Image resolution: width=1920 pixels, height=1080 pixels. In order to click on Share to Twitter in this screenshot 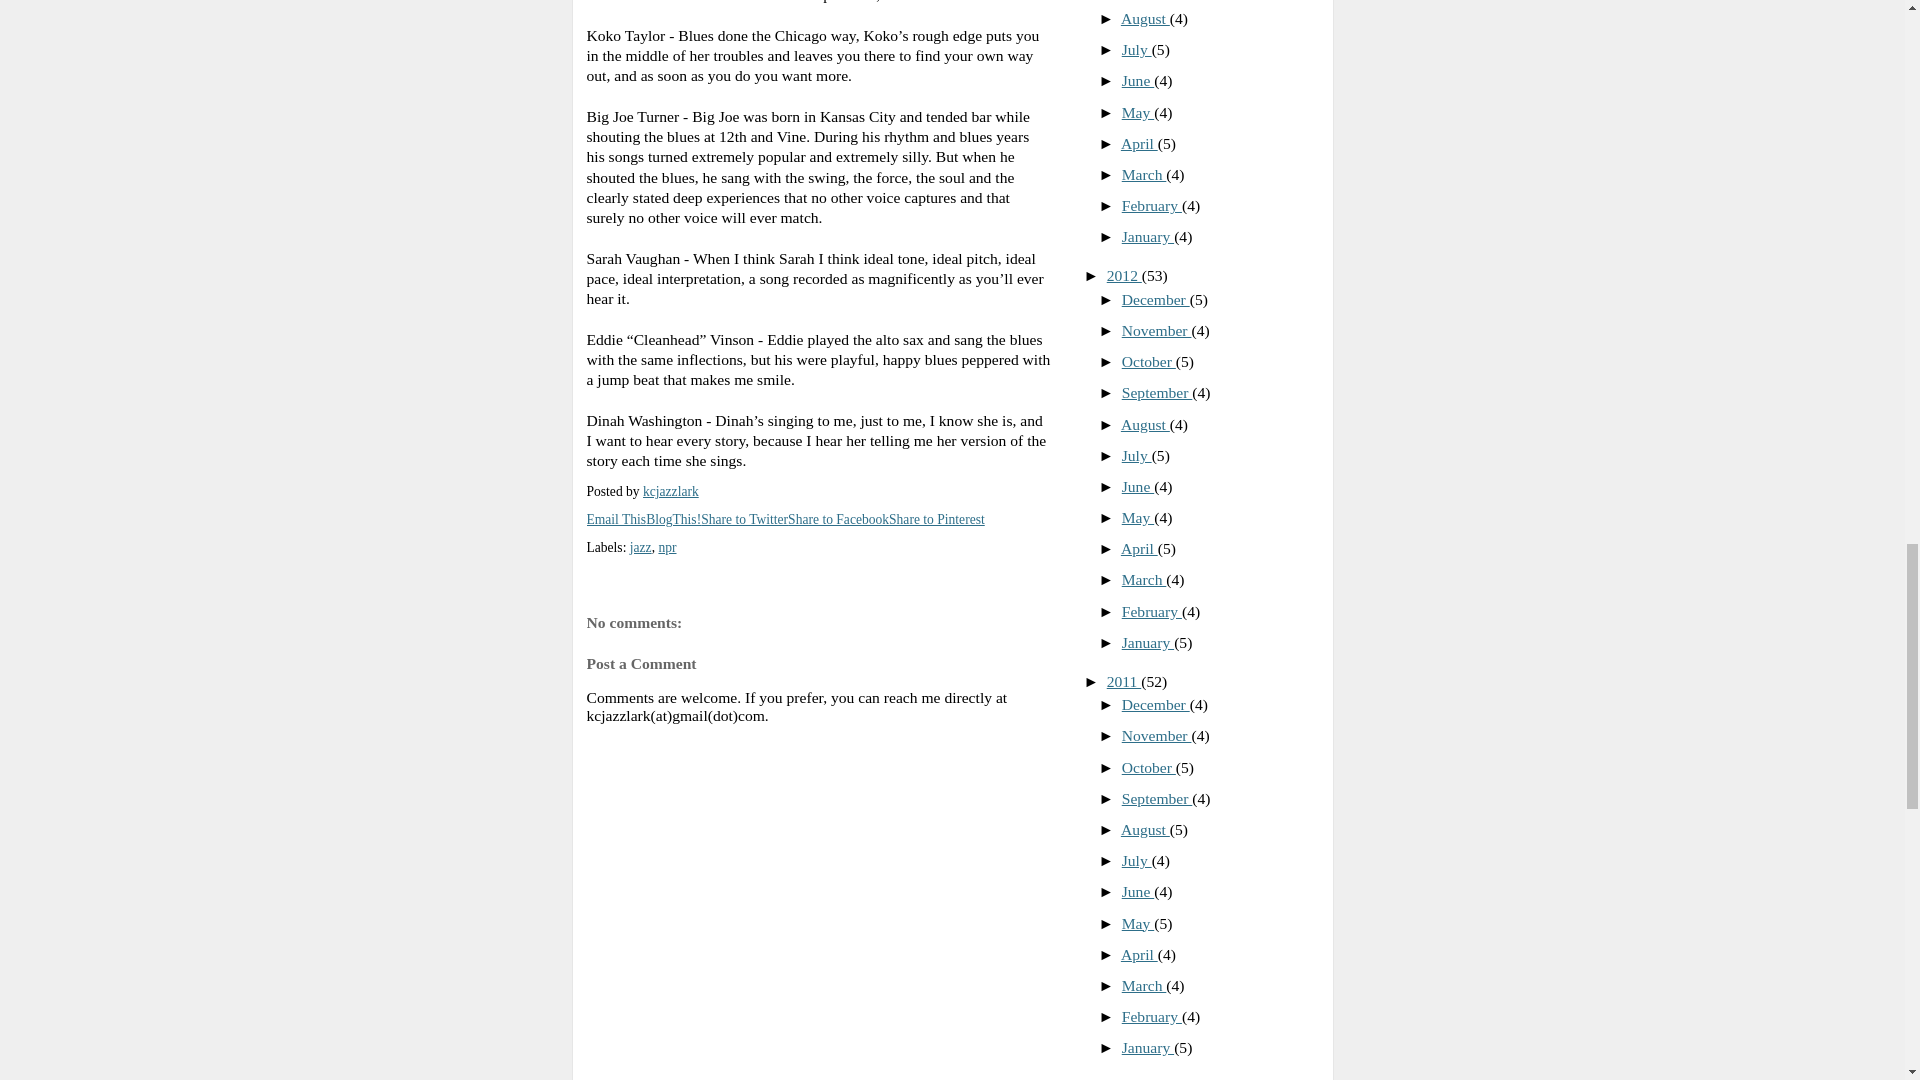, I will do `click(744, 519)`.